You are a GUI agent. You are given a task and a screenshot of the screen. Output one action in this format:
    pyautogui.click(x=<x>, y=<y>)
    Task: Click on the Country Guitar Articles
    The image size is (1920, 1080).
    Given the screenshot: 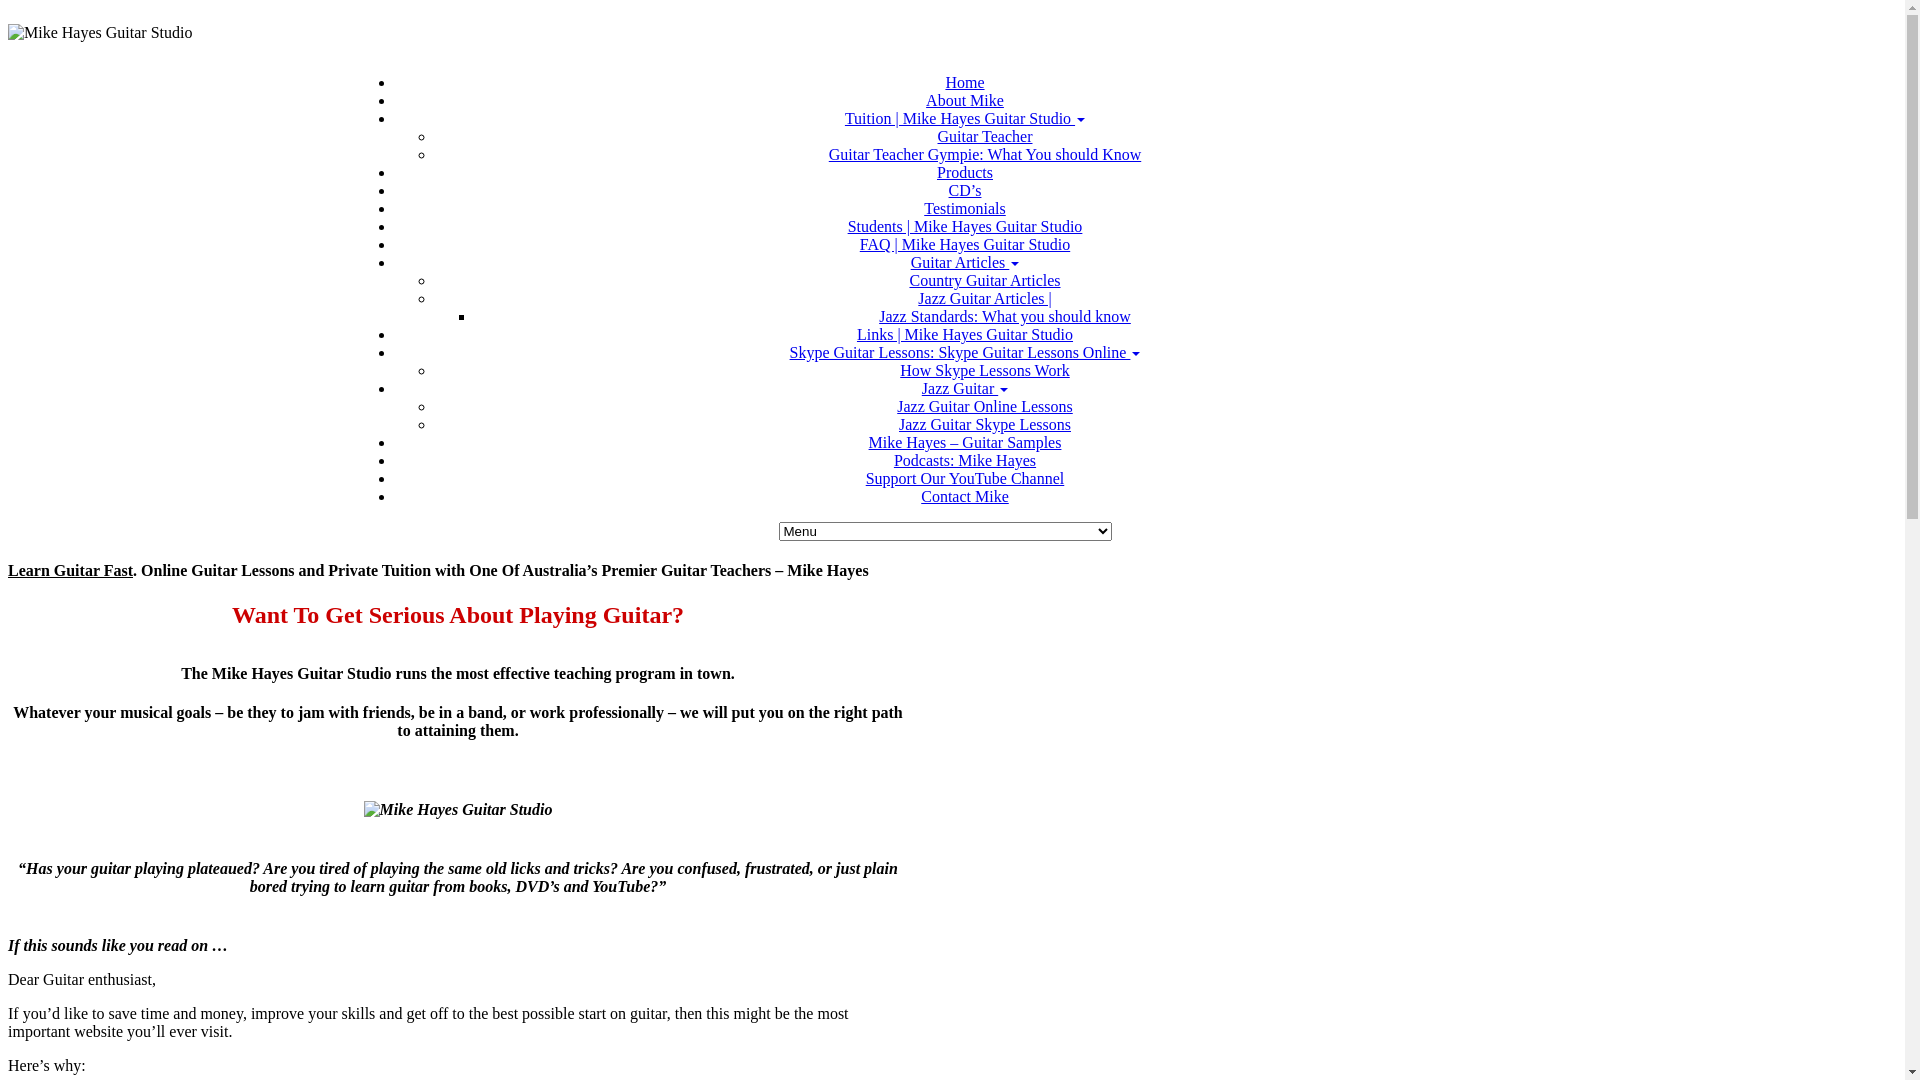 What is the action you would take?
    pyautogui.click(x=984, y=280)
    